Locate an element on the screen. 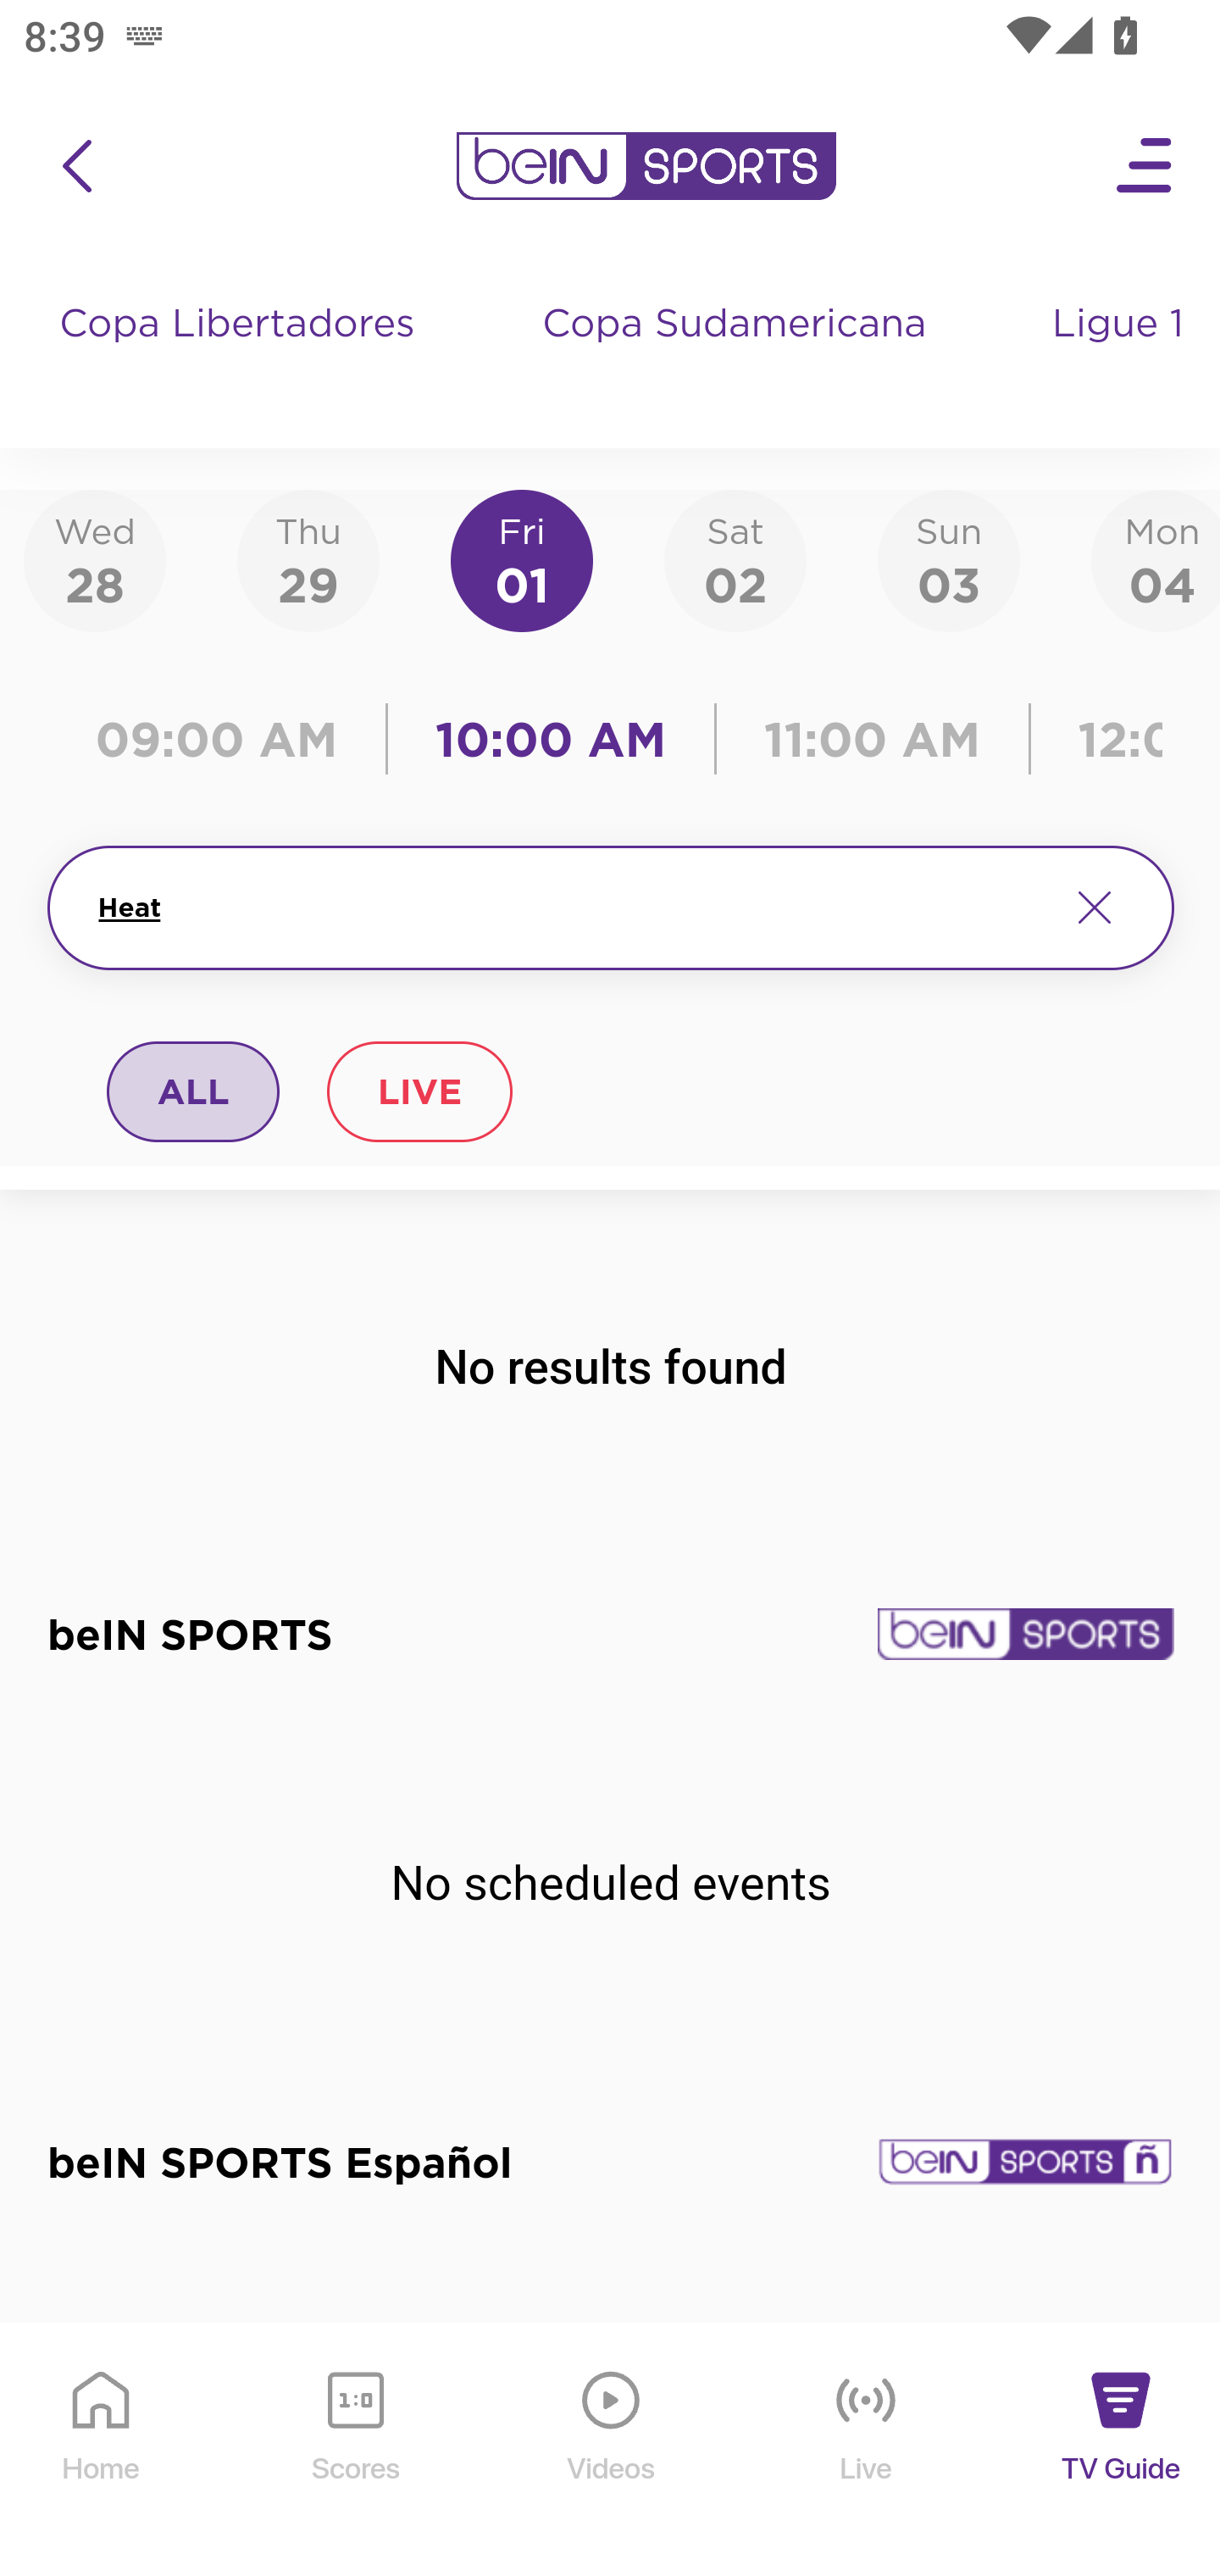 The image size is (1220, 2576). Wed28 is located at coordinates (95, 559).